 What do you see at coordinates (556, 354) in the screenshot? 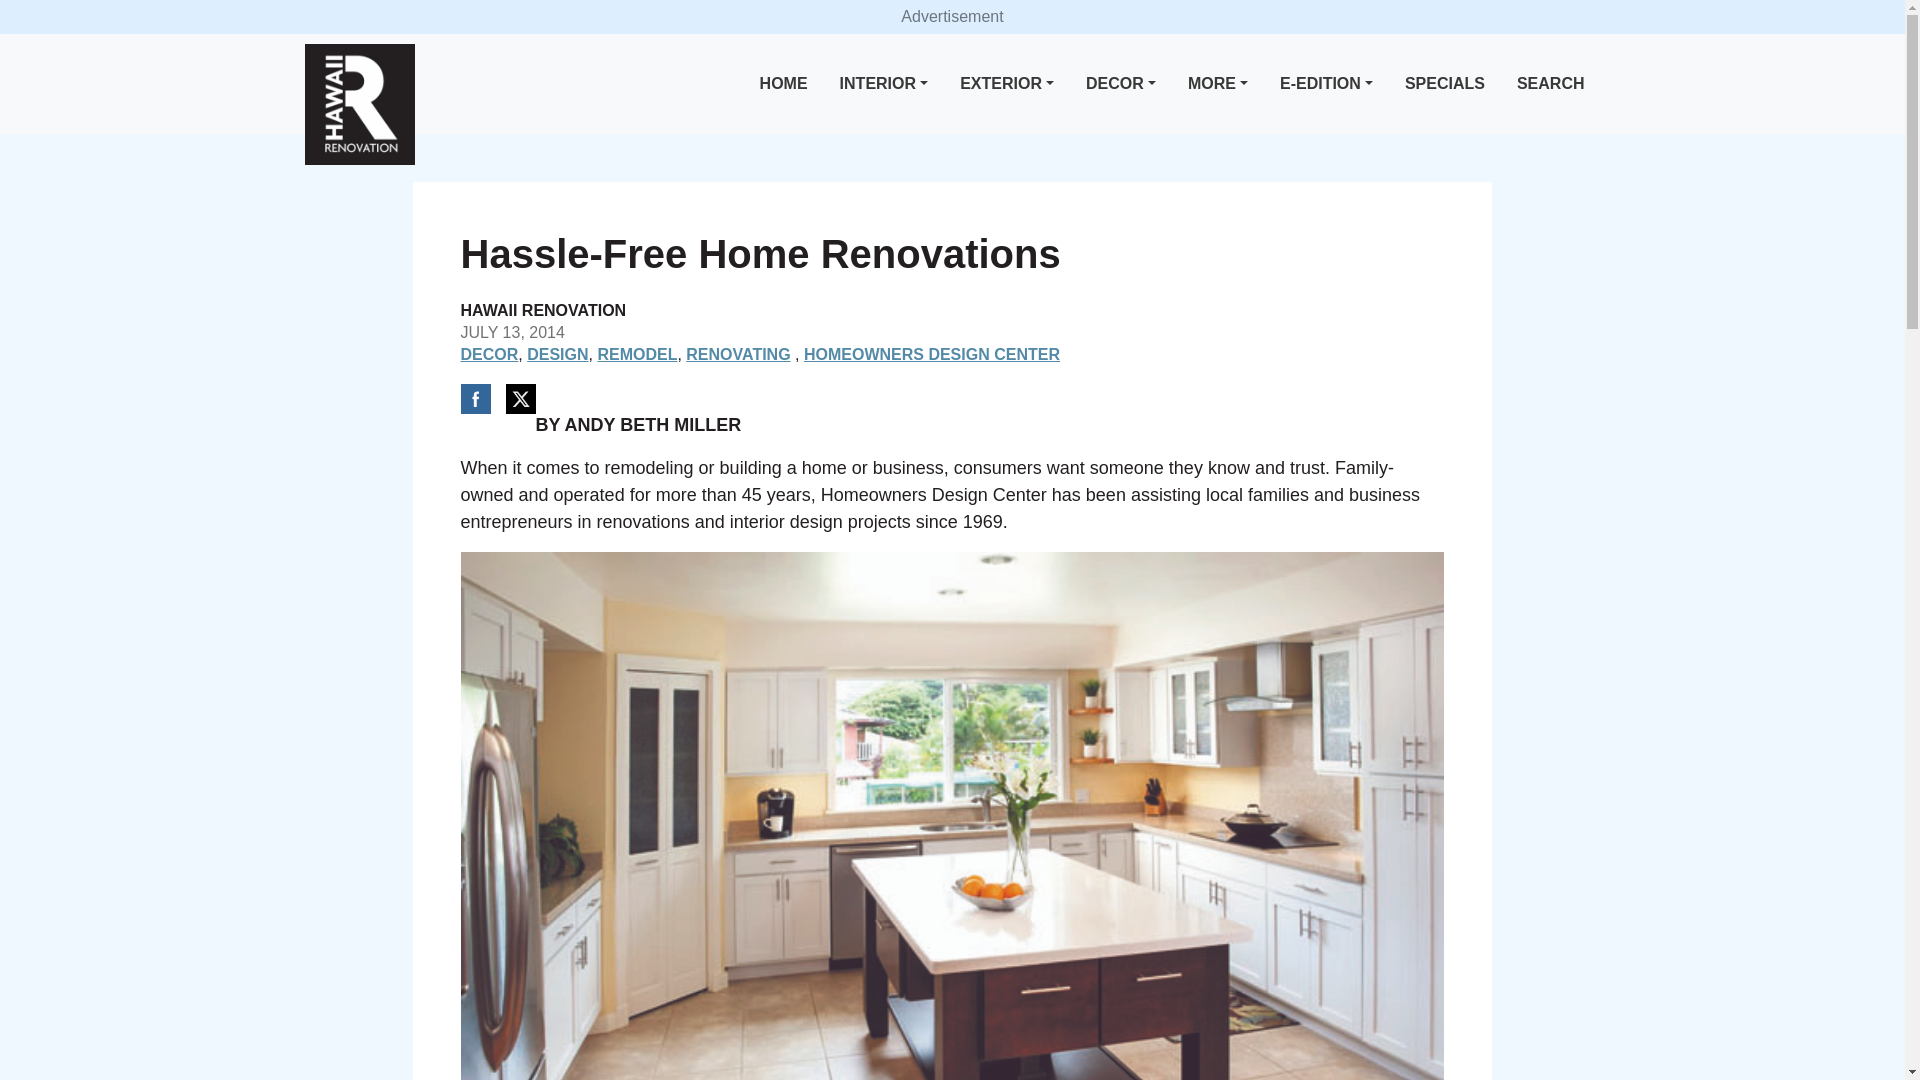
I see `DESIGN` at bounding box center [556, 354].